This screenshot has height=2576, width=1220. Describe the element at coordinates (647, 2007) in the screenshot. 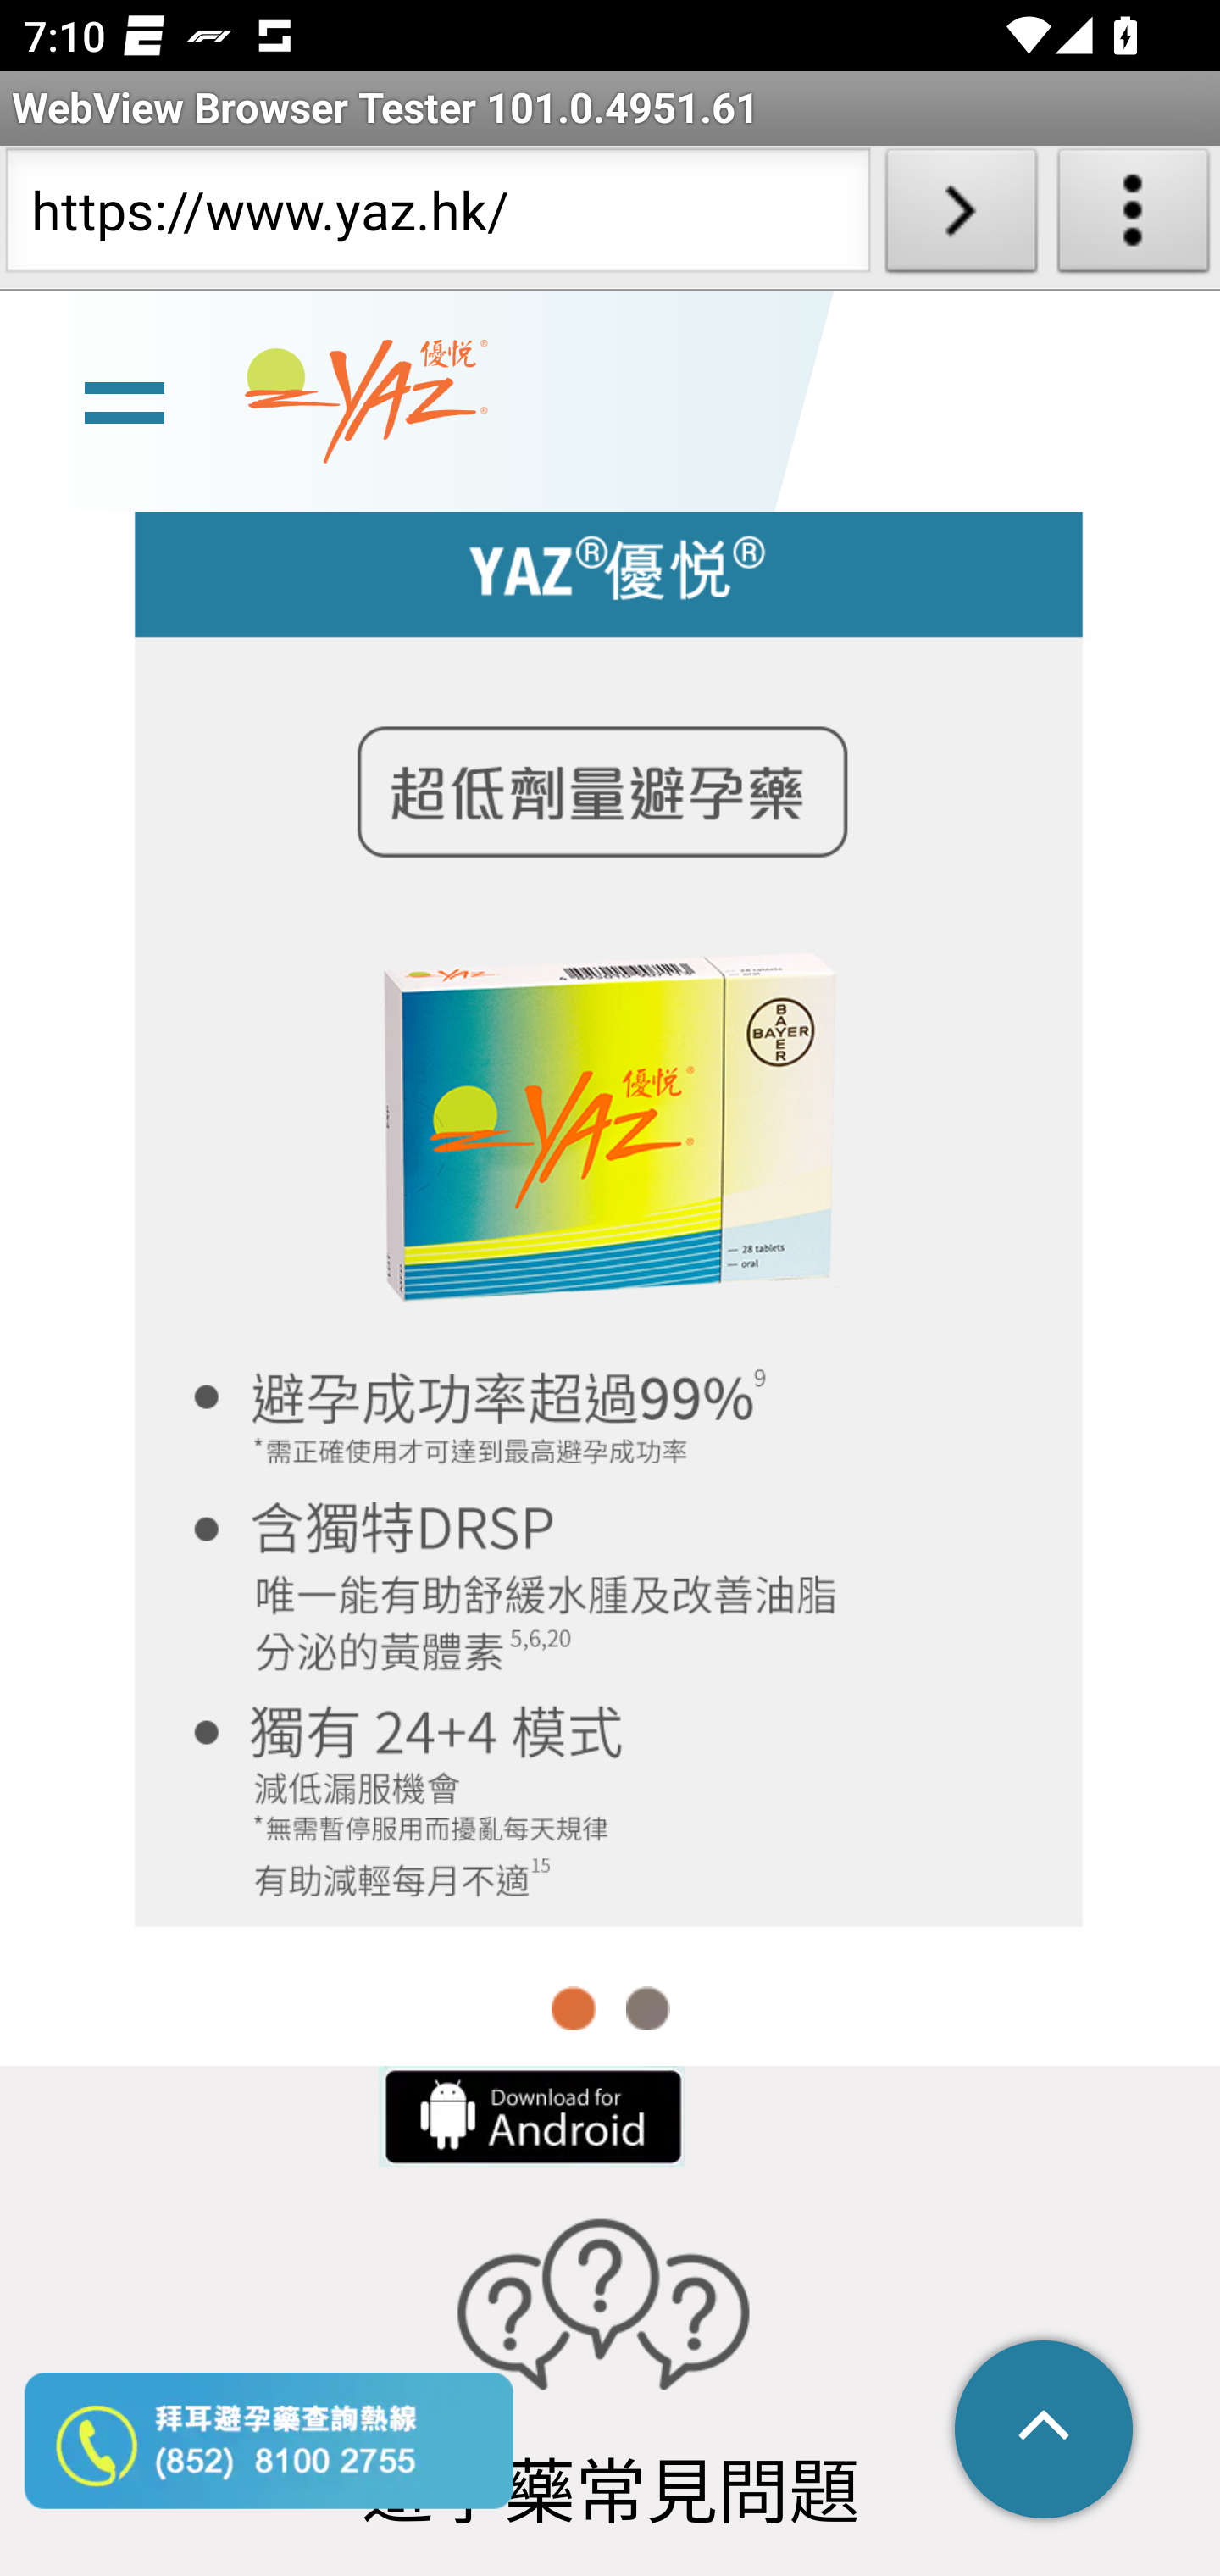

I see `2 of 2` at that location.